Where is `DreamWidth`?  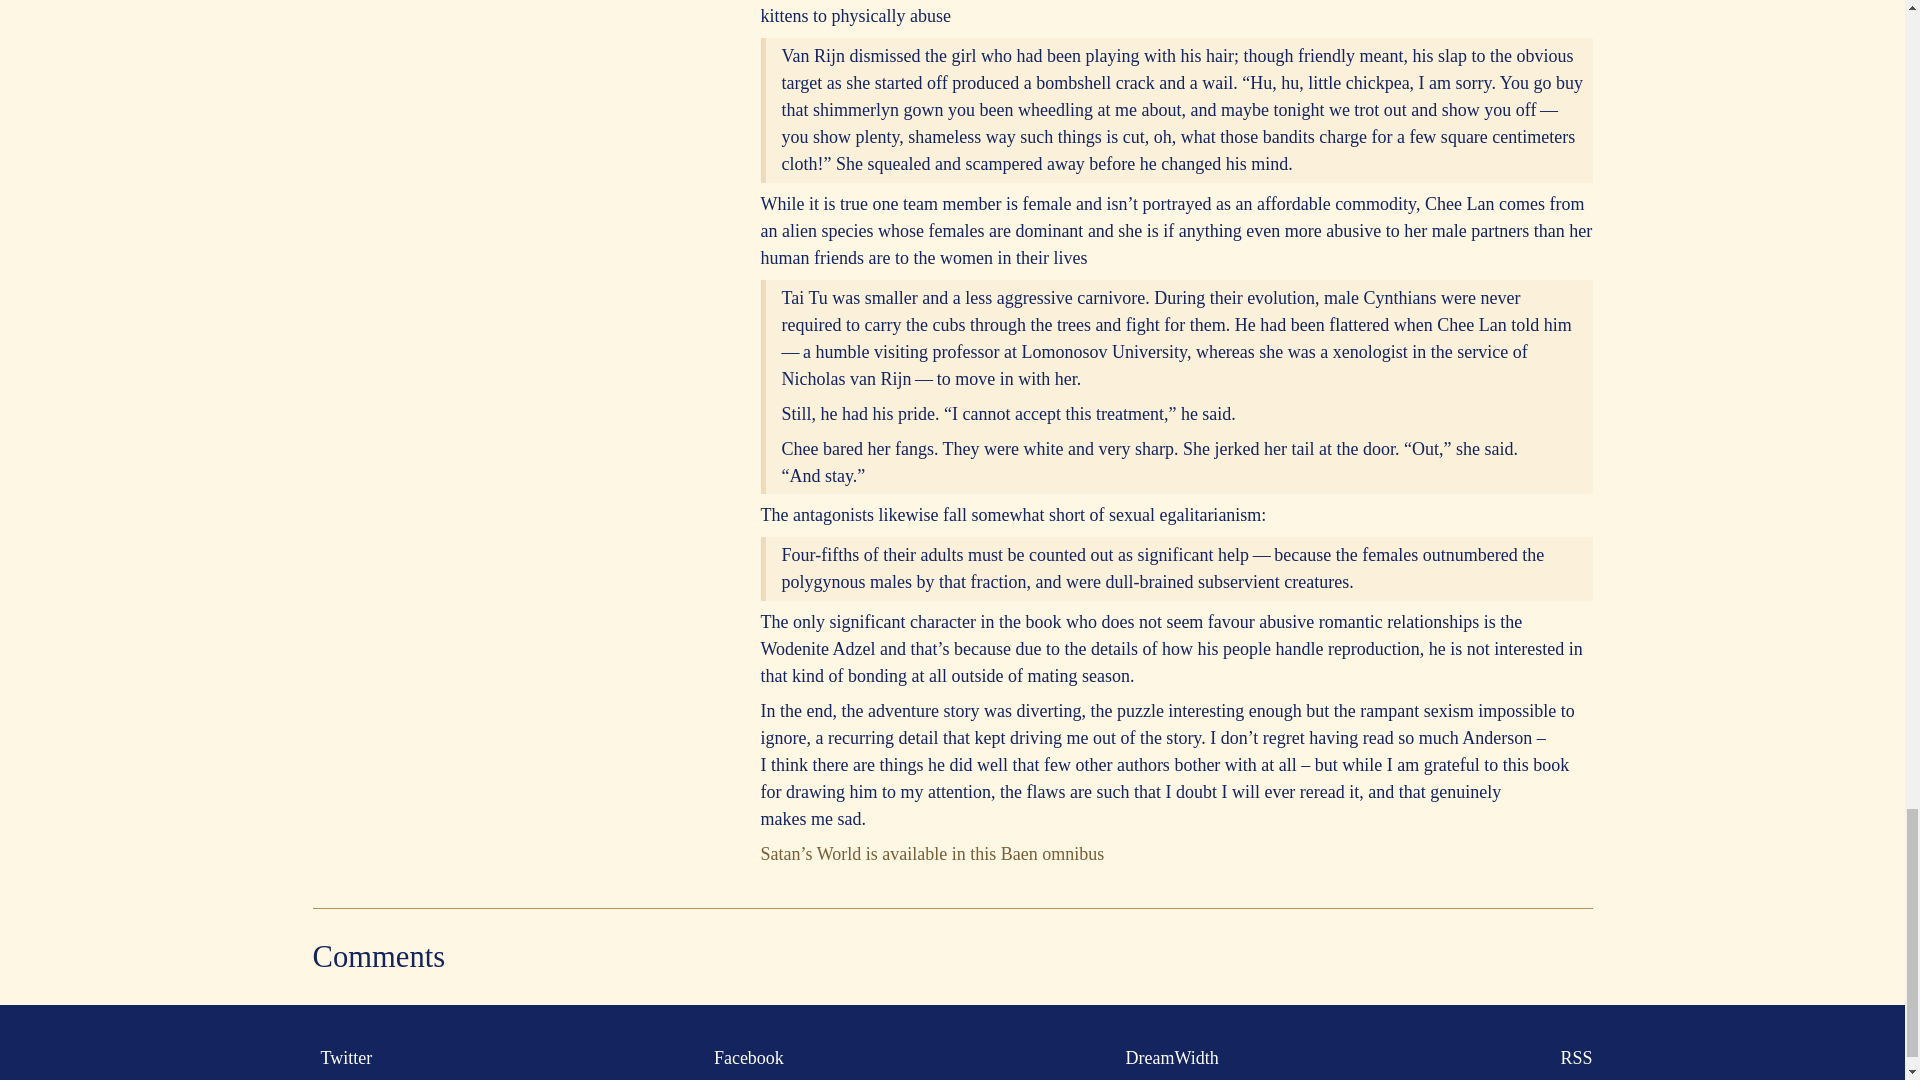
DreamWidth is located at coordinates (1168, 1058).